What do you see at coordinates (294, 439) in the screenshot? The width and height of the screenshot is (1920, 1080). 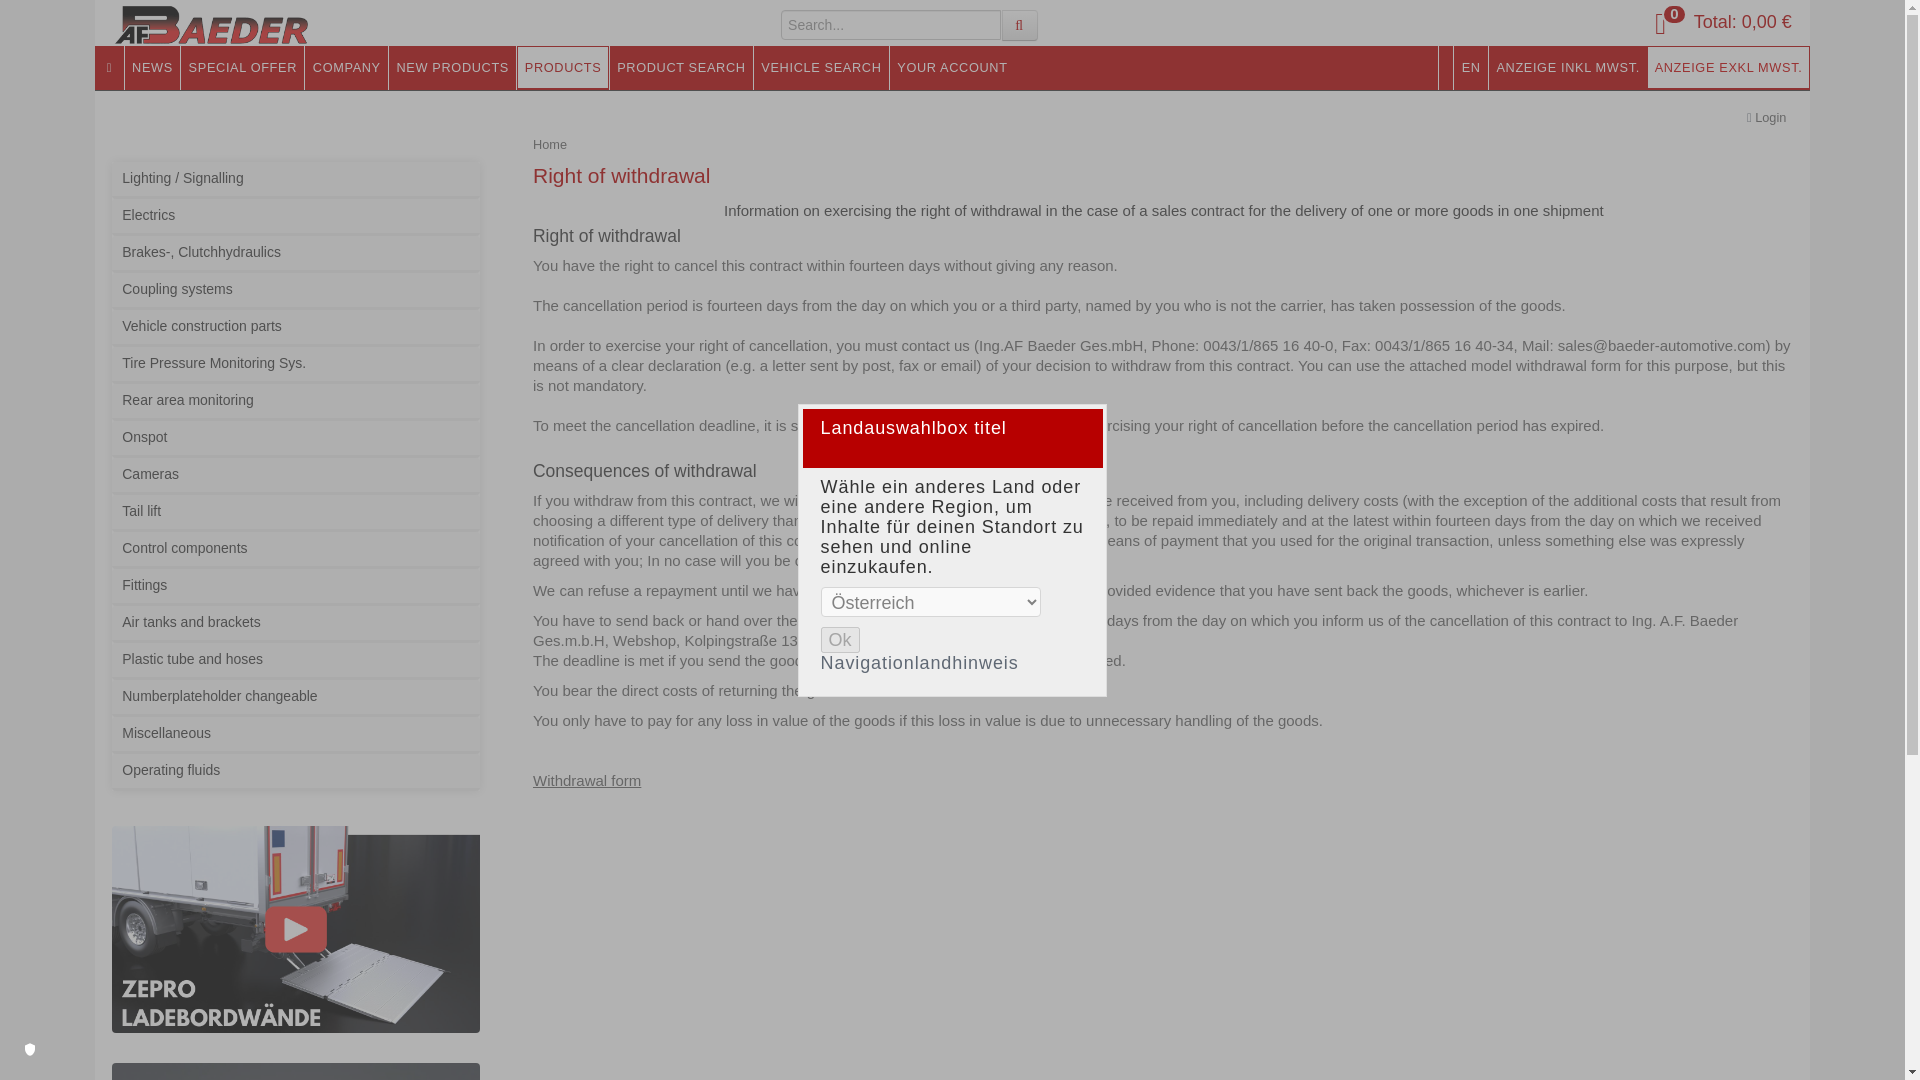 I see `Onspot` at bounding box center [294, 439].